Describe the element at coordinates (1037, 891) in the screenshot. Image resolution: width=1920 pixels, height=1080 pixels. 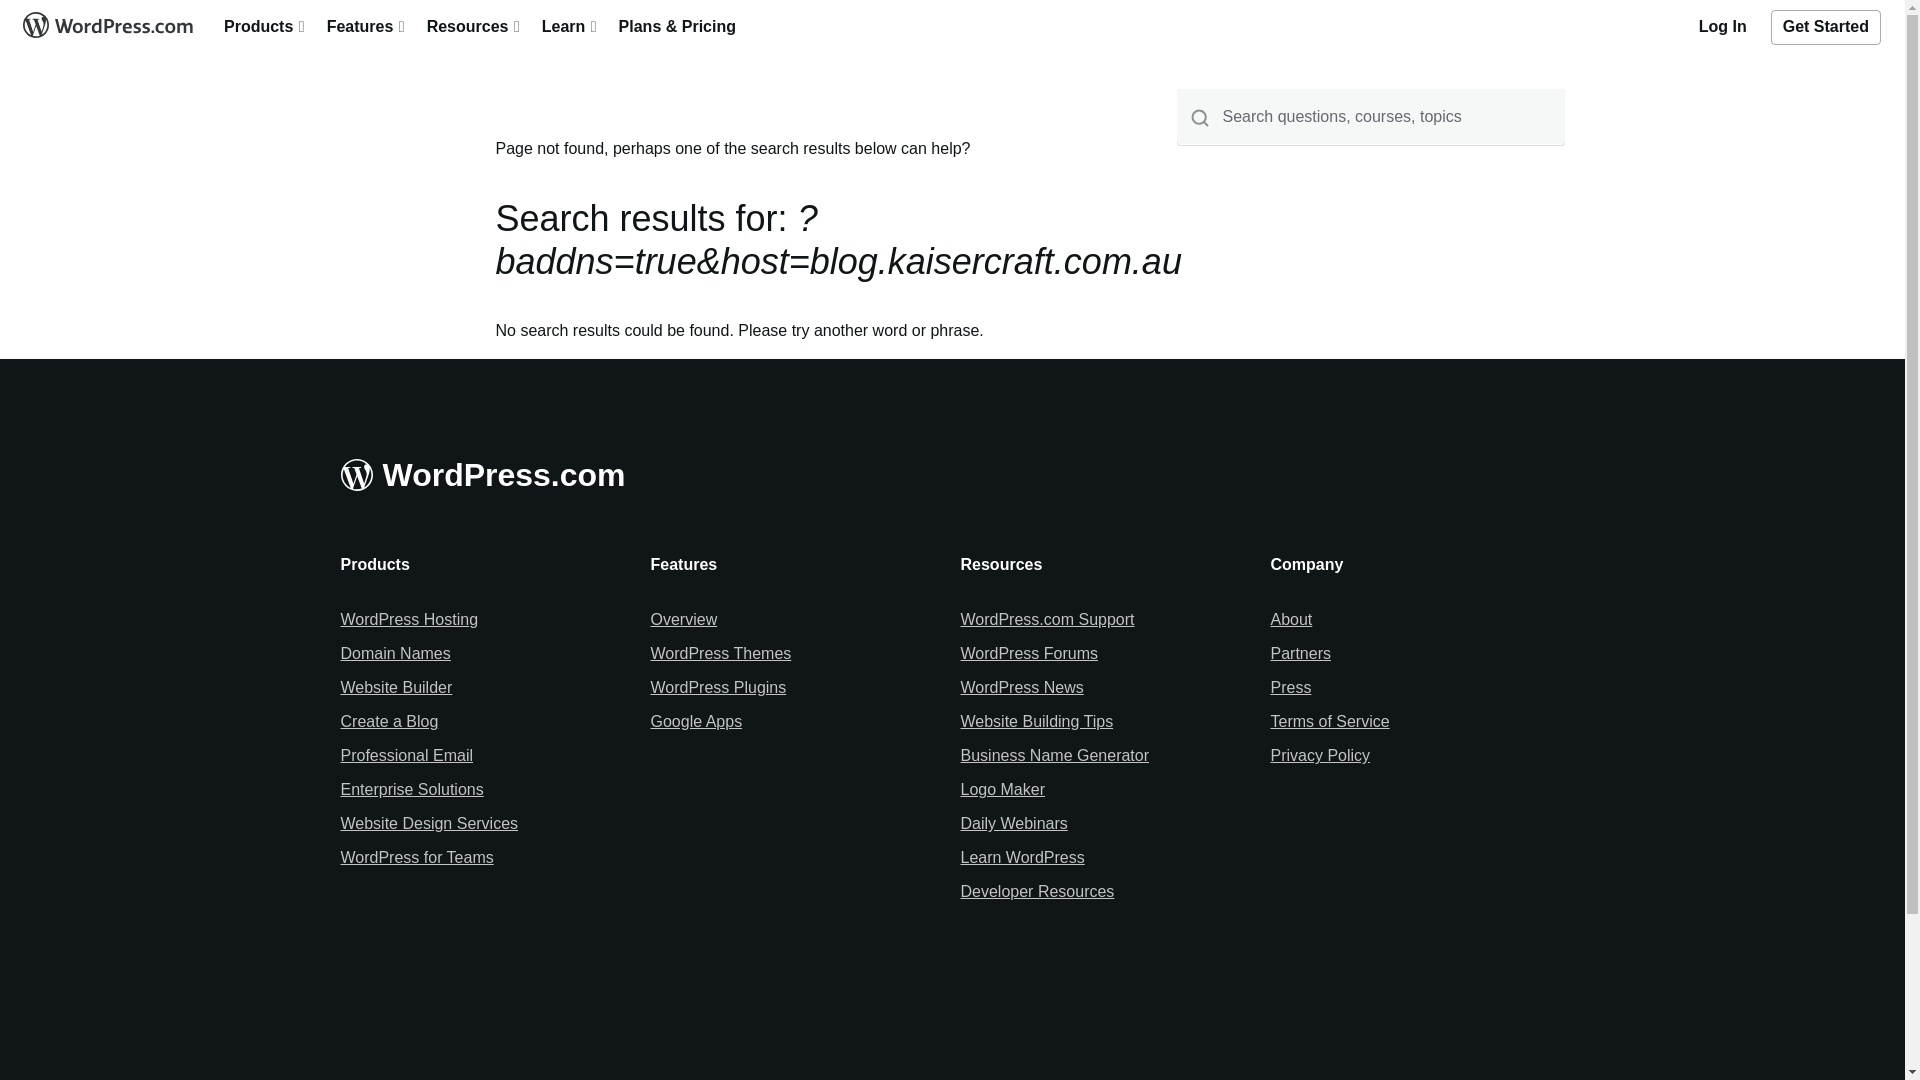
I see `Developer Resources` at that location.